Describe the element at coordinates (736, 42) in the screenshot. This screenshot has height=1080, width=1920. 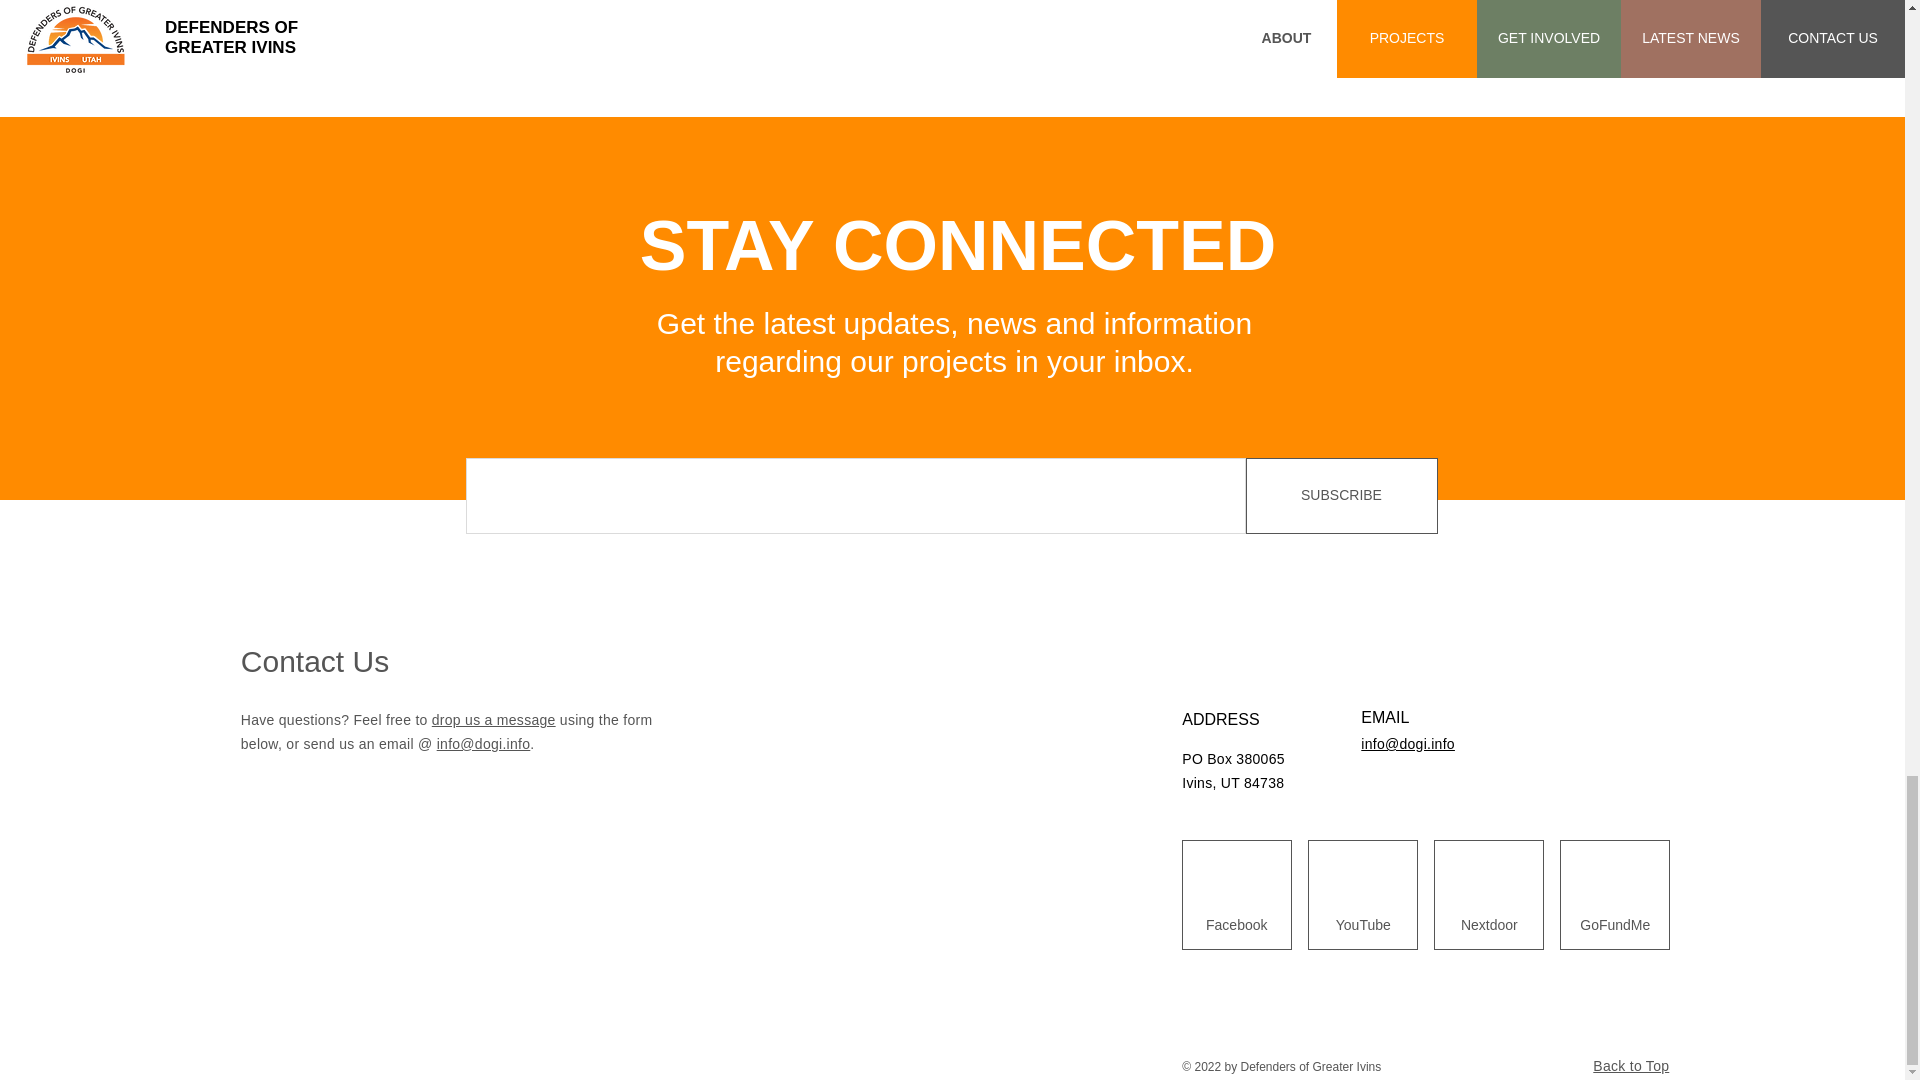
I see `Post not marked as liked` at that location.